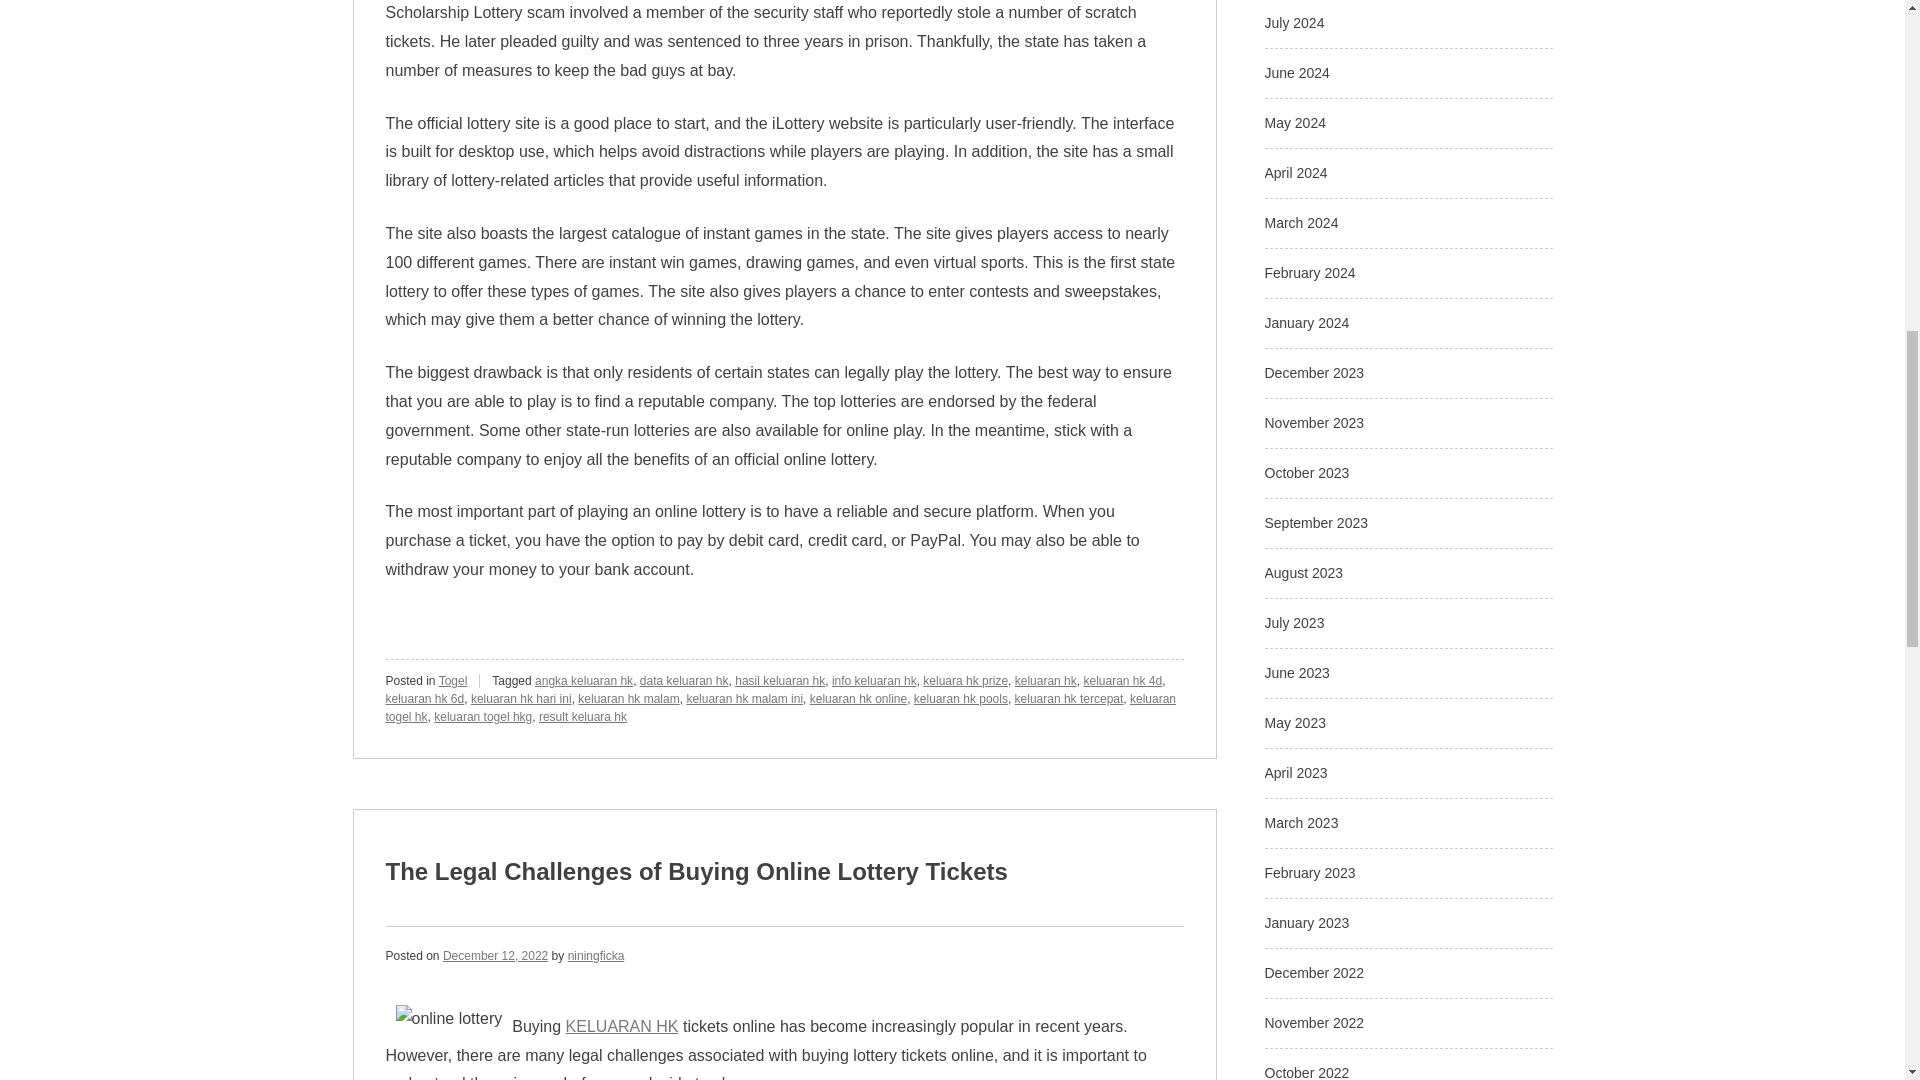 This screenshot has width=1920, height=1080. I want to click on KELUARAN HK, so click(622, 1026).